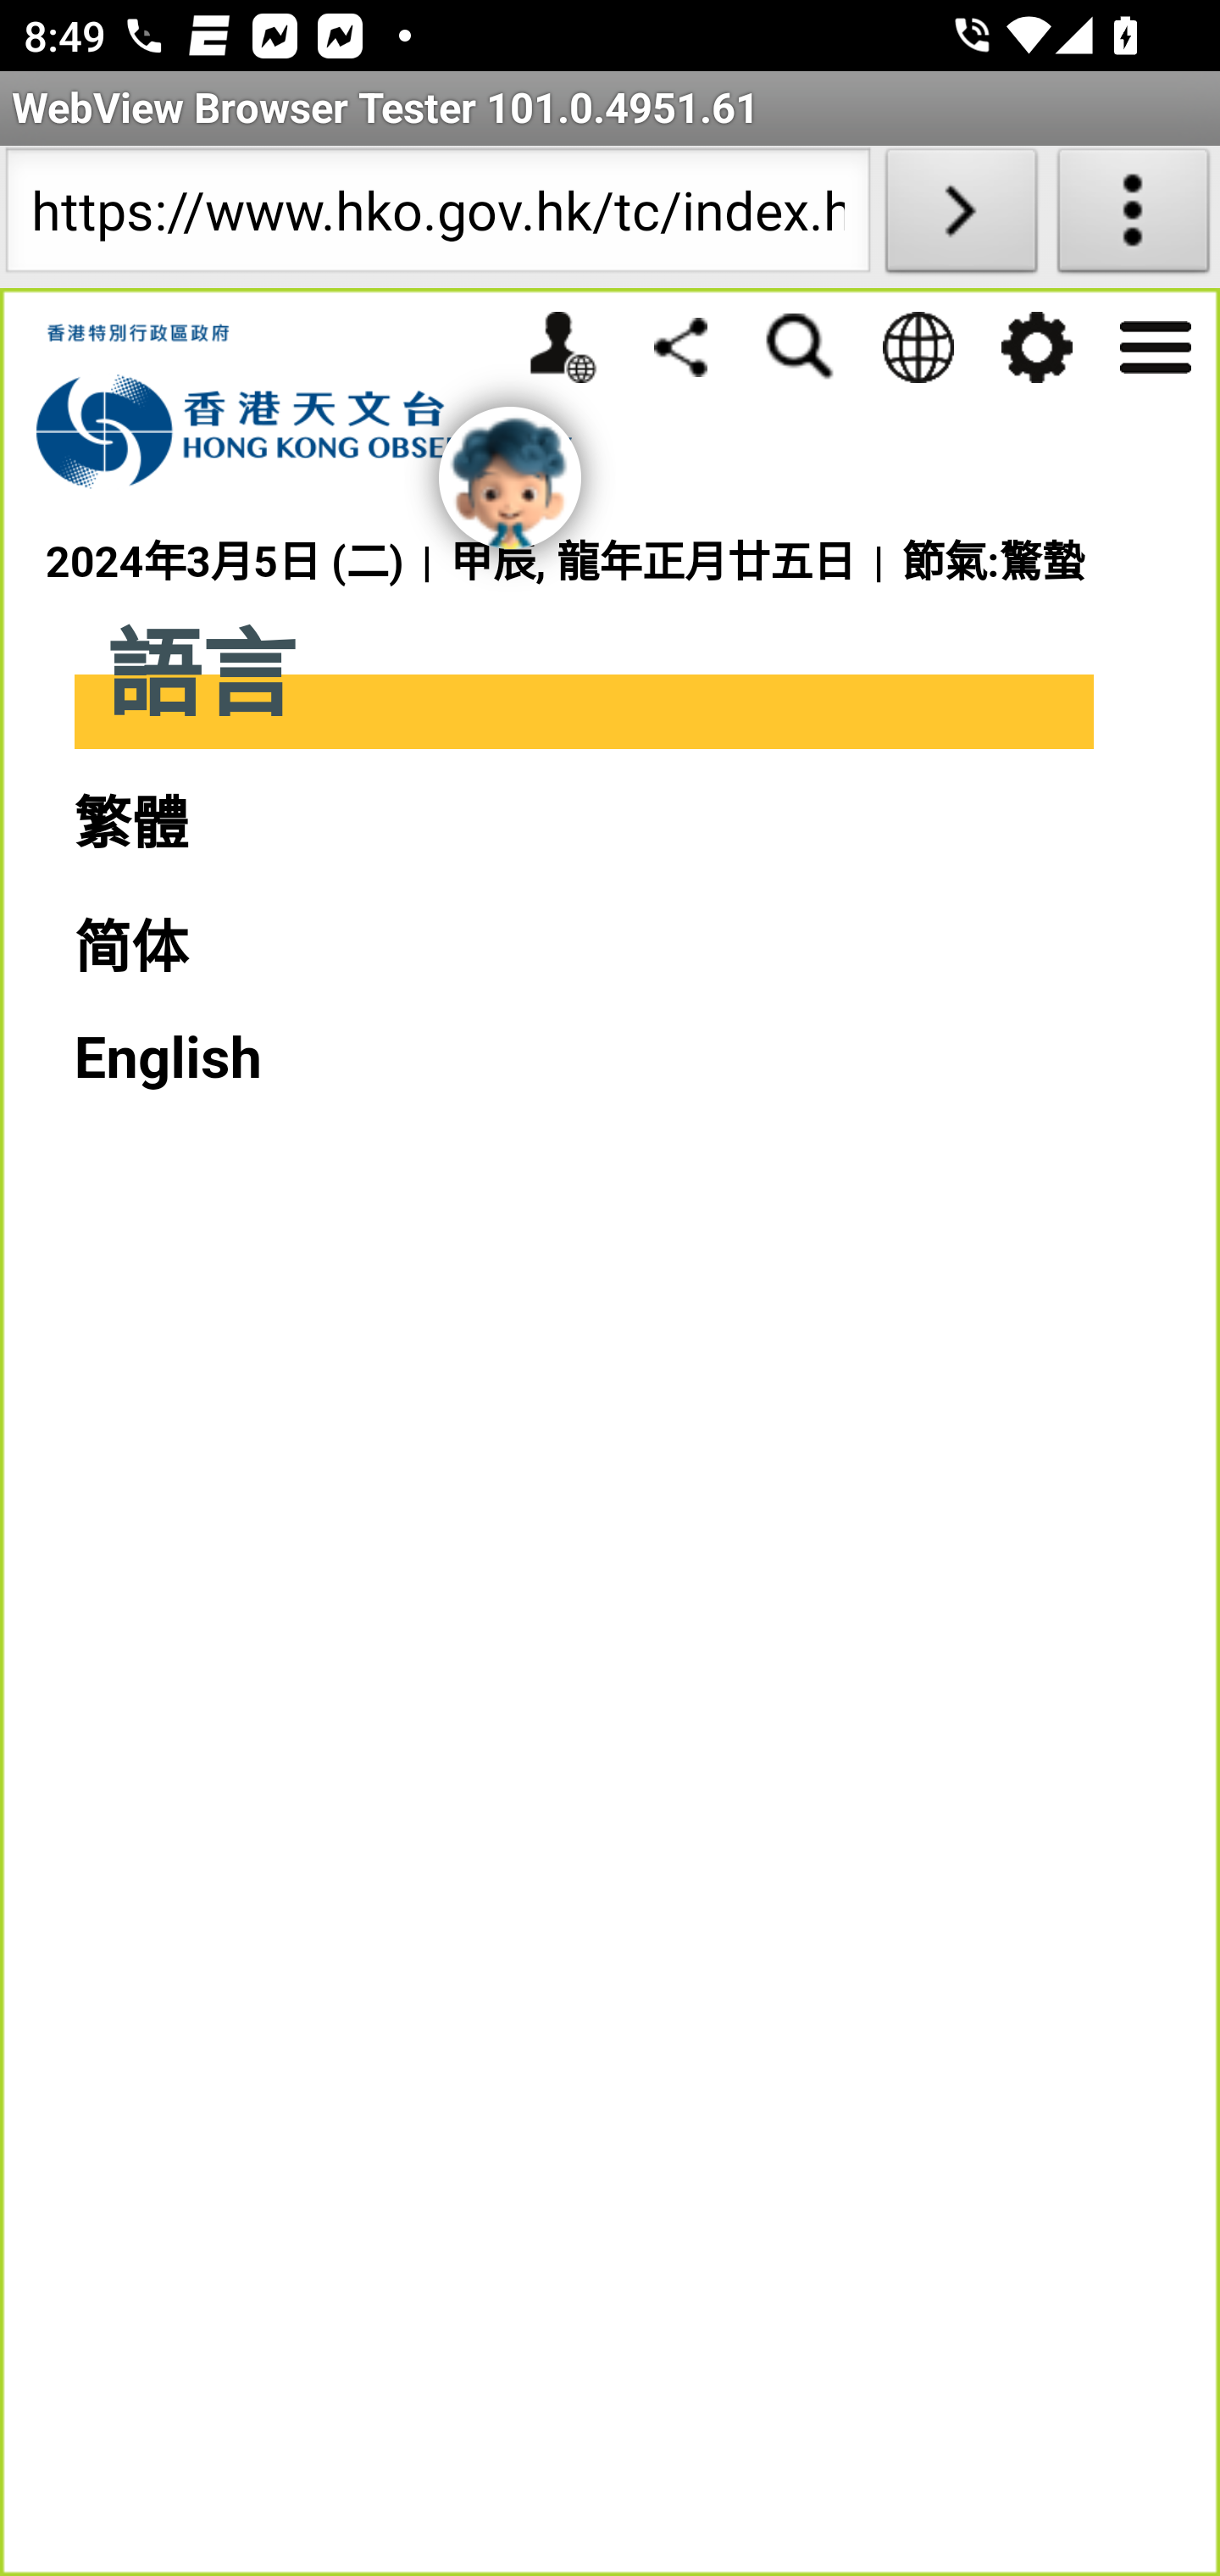  What do you see at coordinates (321, 407) in the screenshot?
I see `香港天文台` at bounding box center [321, 407].